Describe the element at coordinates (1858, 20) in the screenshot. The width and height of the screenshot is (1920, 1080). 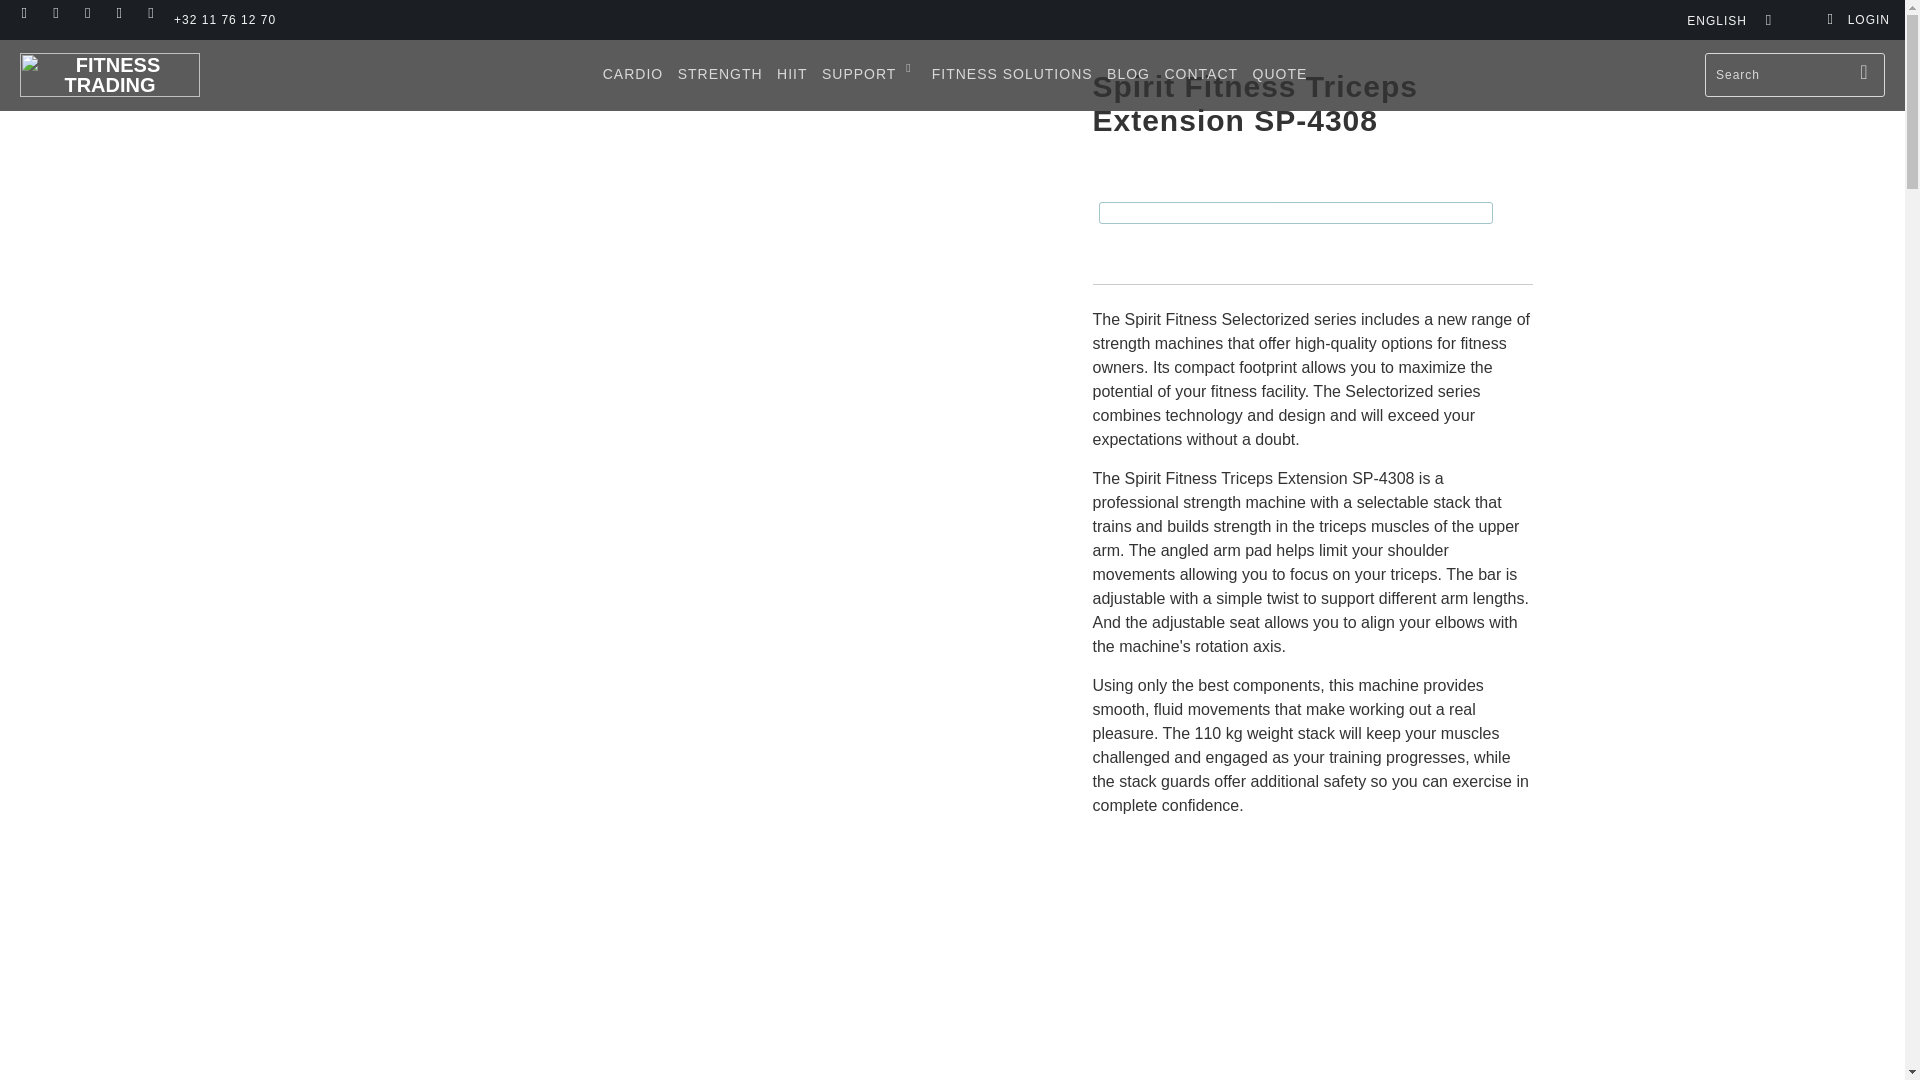
I see `My Account ` at that location.